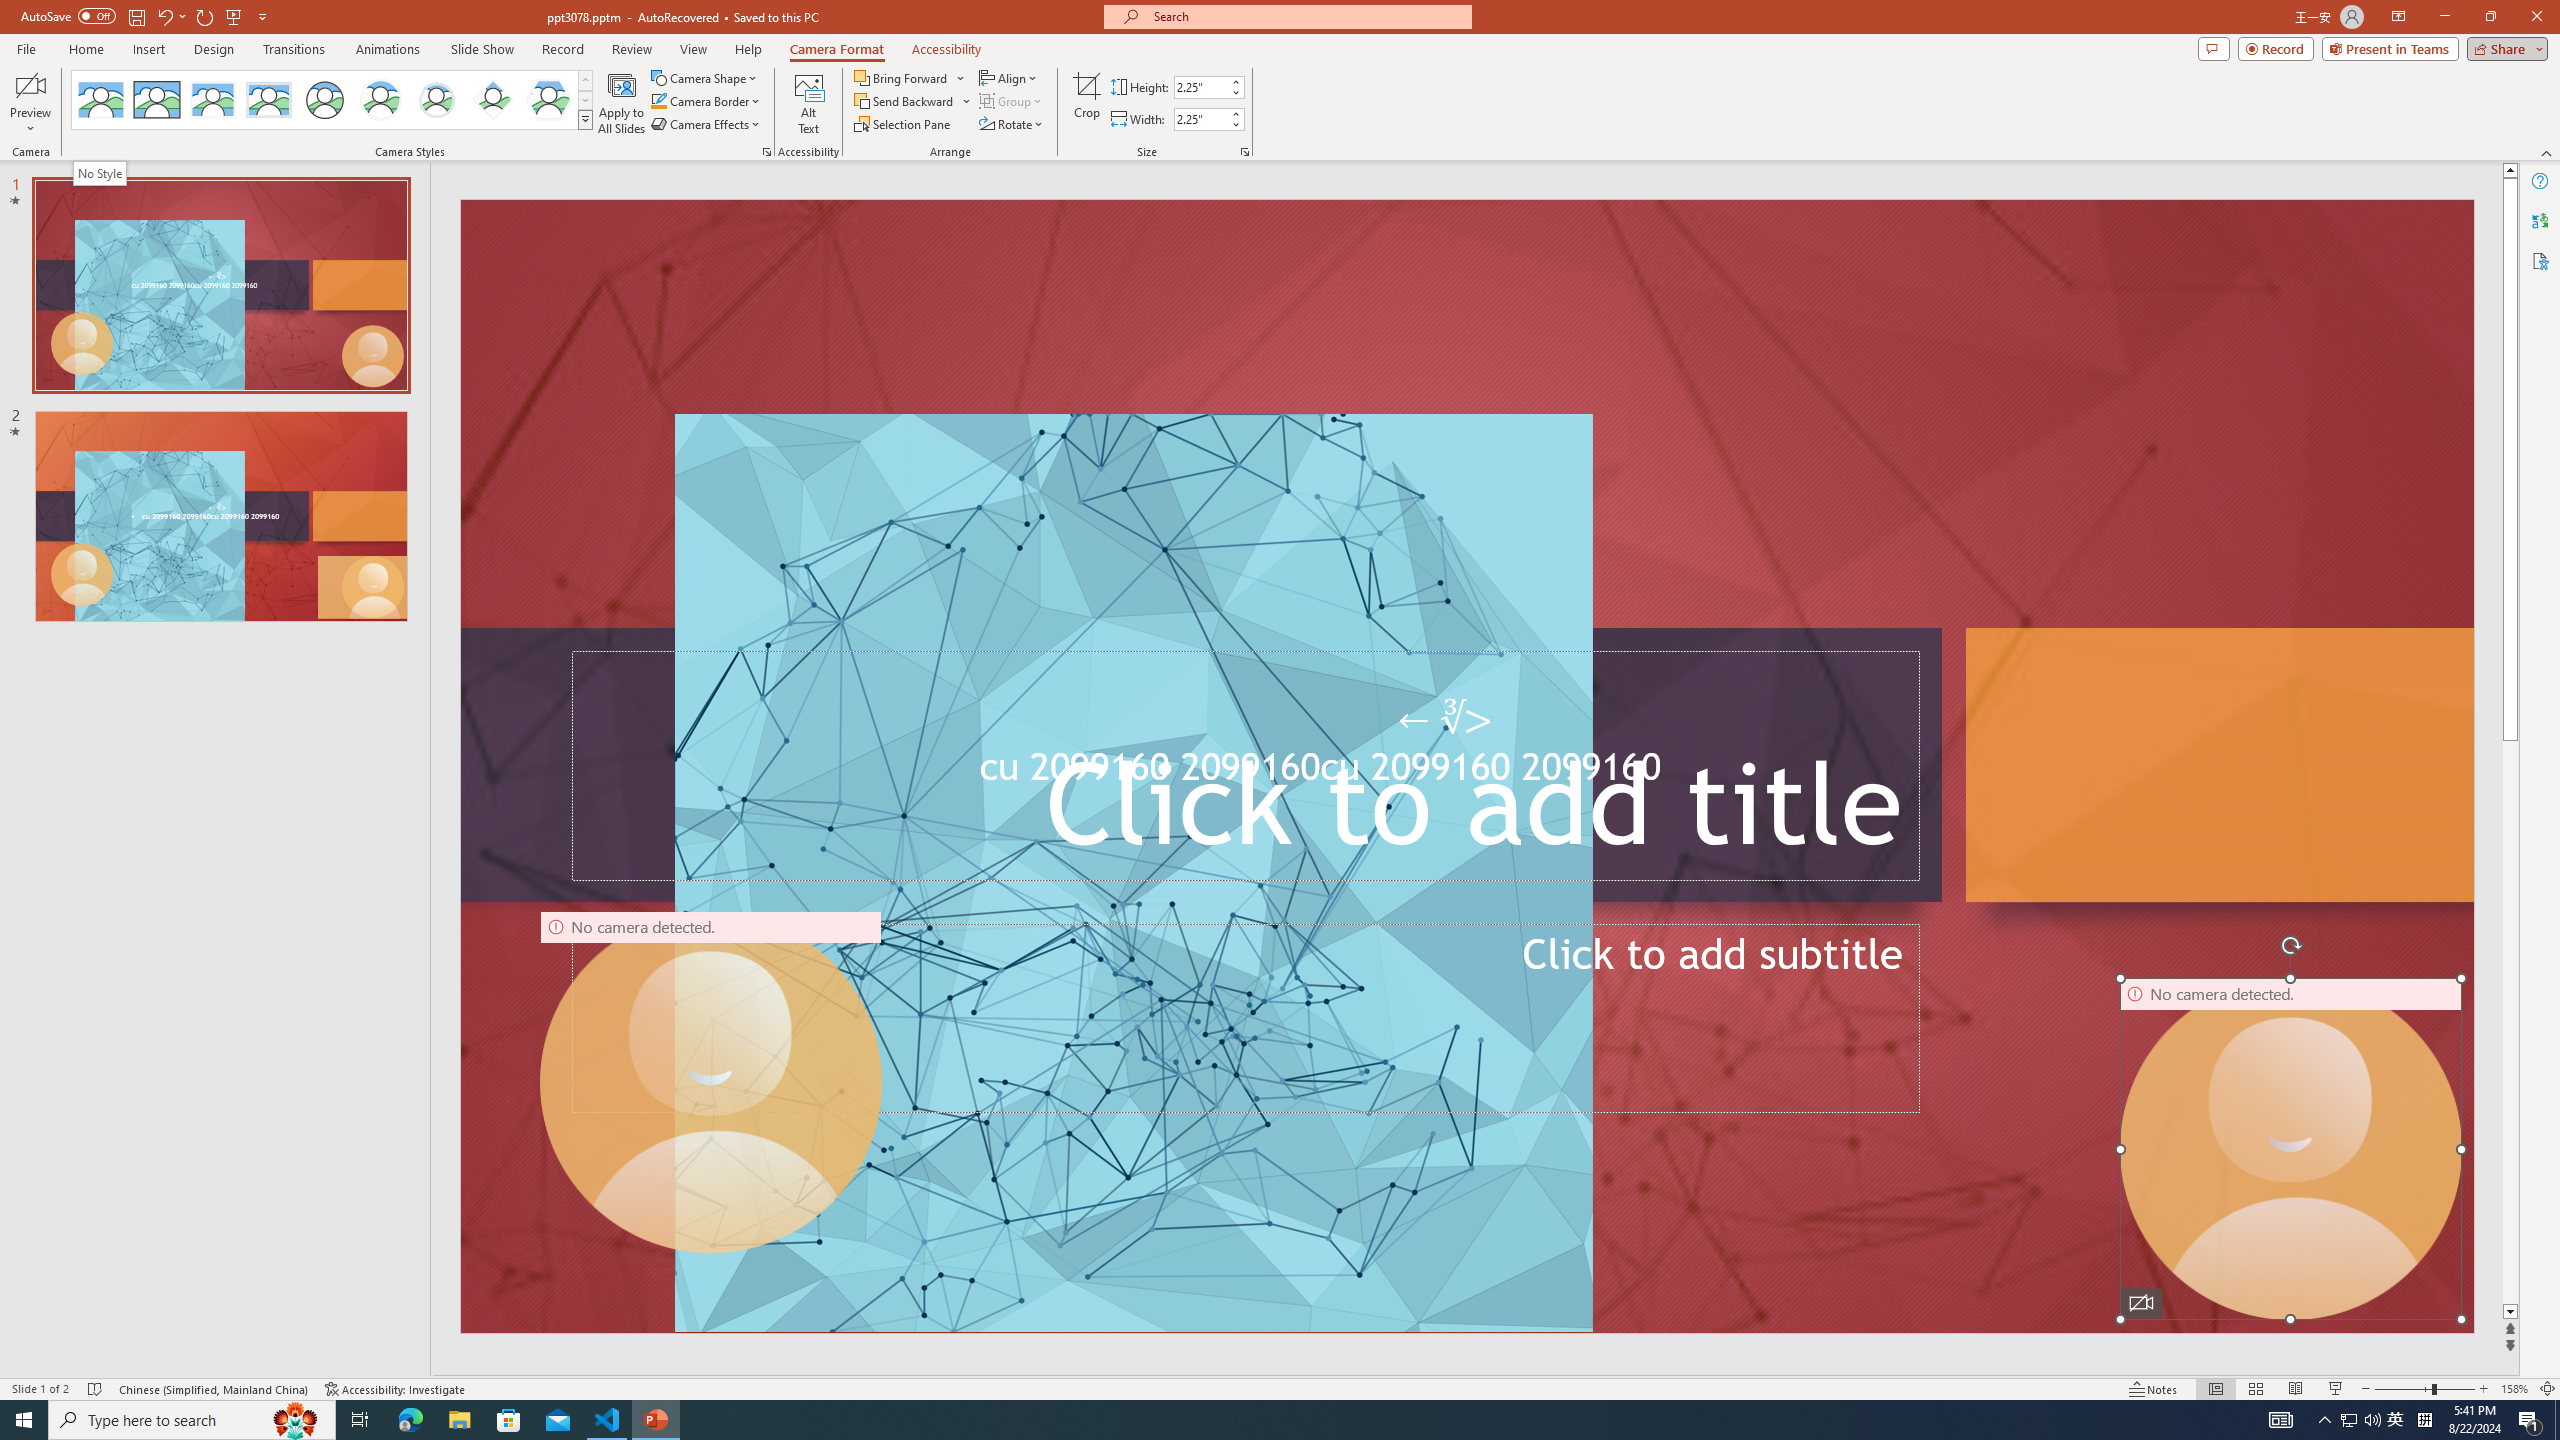 This screenshot has height=1440, width=2560. Describe the element at coordinates (1235, 114) in the screenshot. I see `More` at that location.